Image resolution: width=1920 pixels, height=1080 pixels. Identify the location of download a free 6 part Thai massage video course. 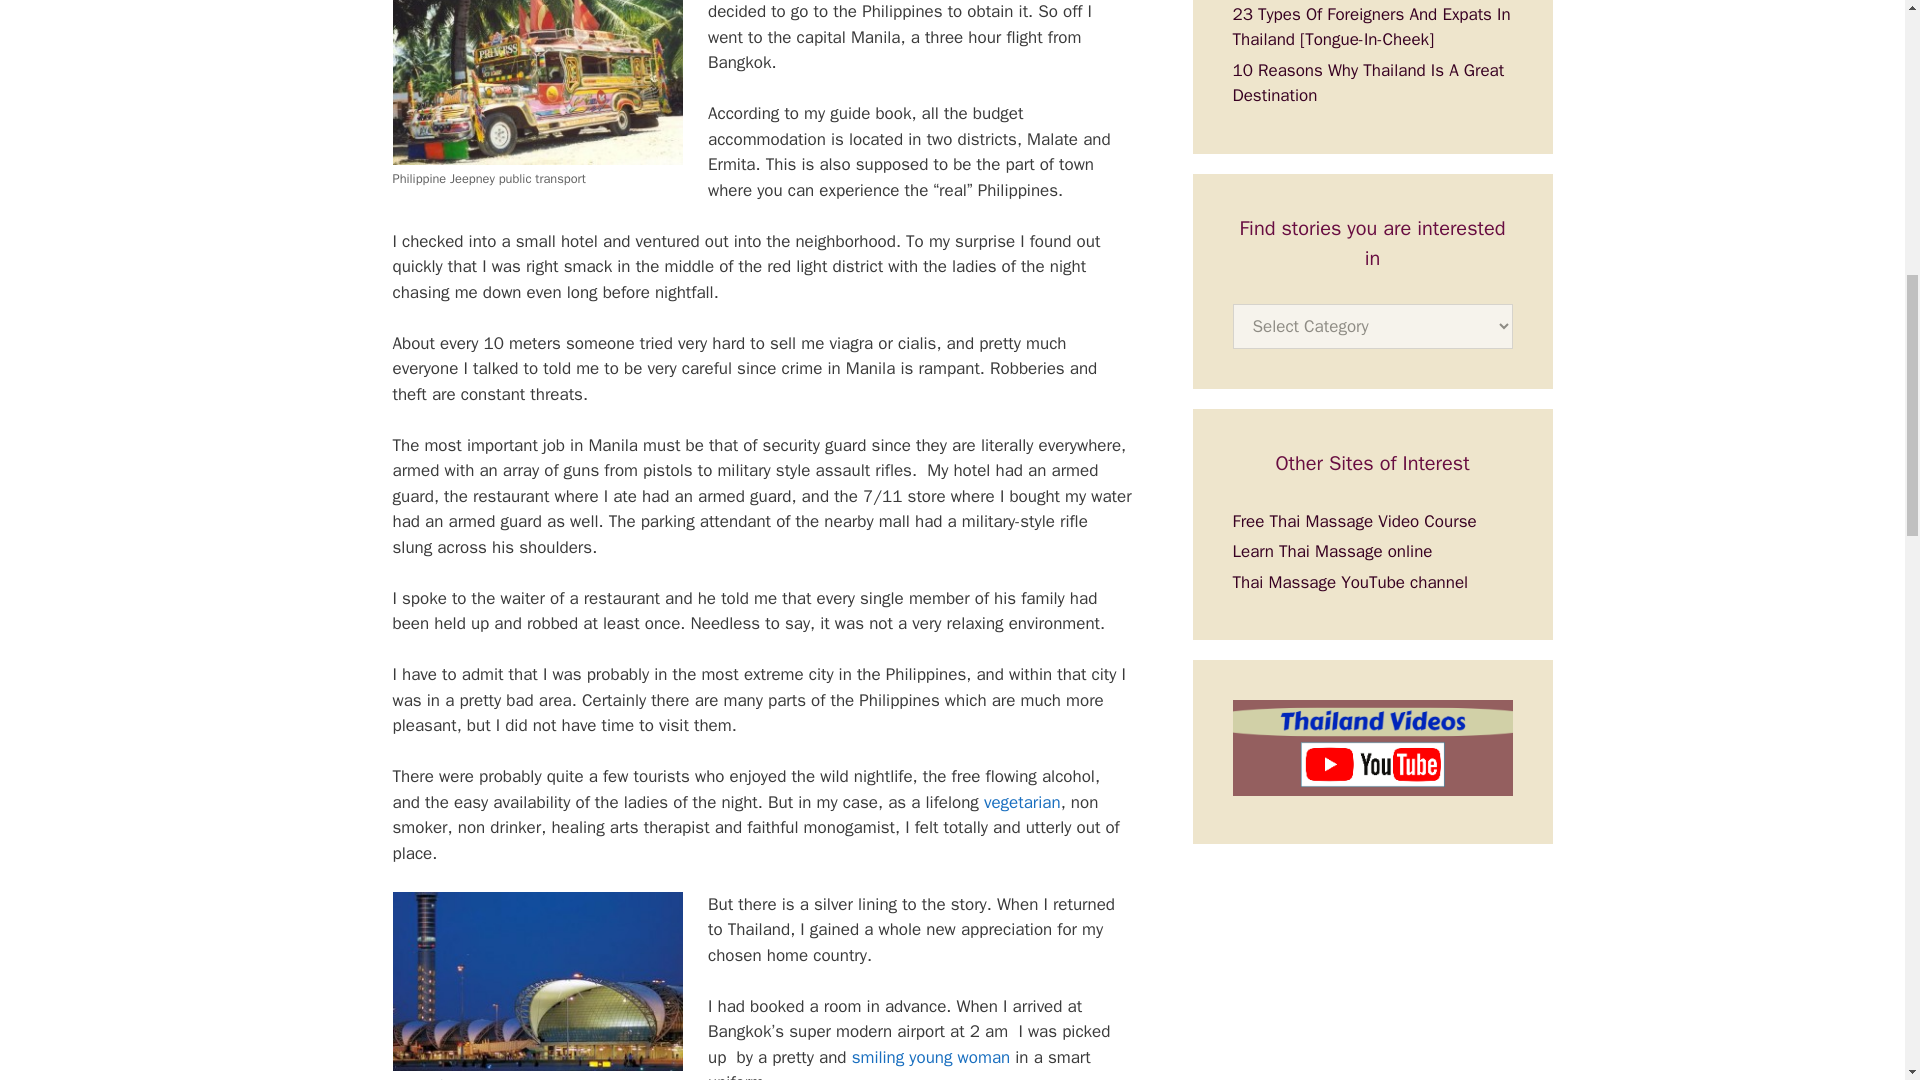
(1354, 521).